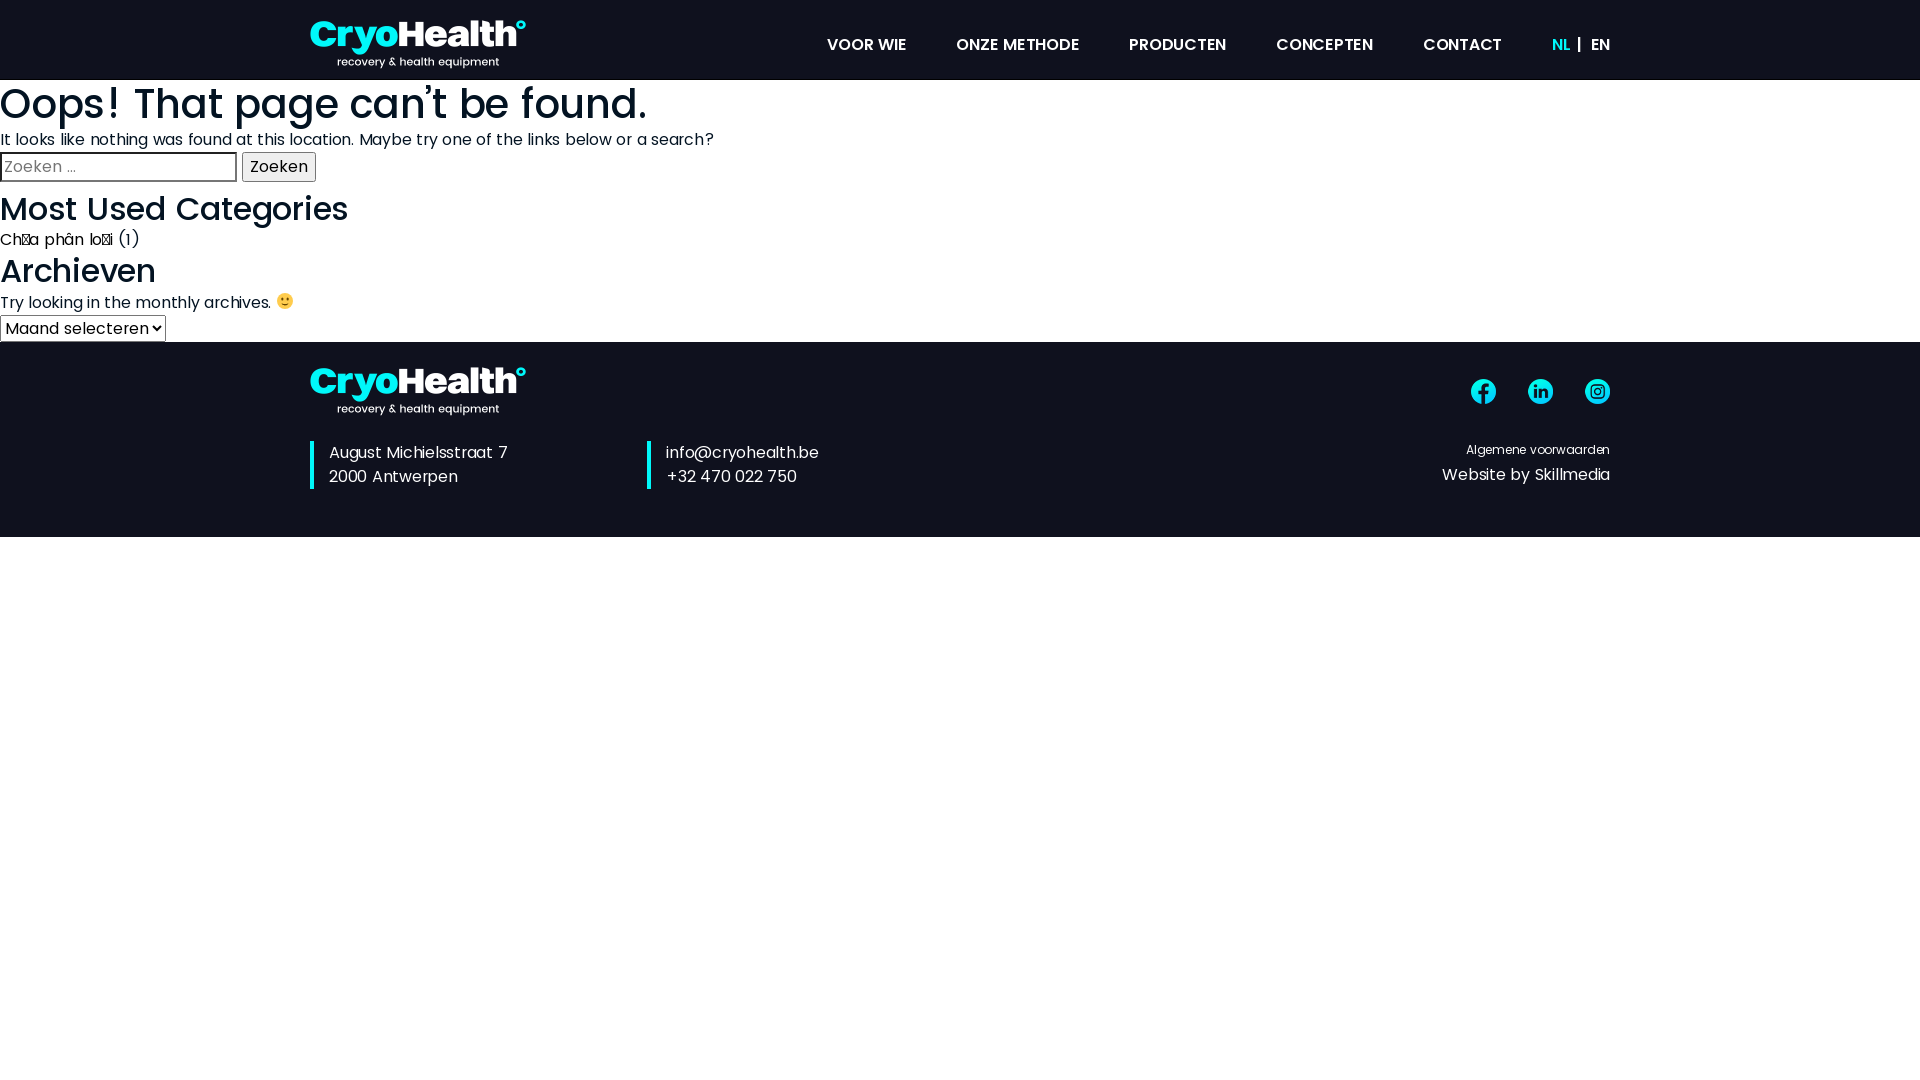  What do you see at coordinates (1572, 474) in the screenshot?
I see `Skillmedia` at bounding box center [1572, 474].